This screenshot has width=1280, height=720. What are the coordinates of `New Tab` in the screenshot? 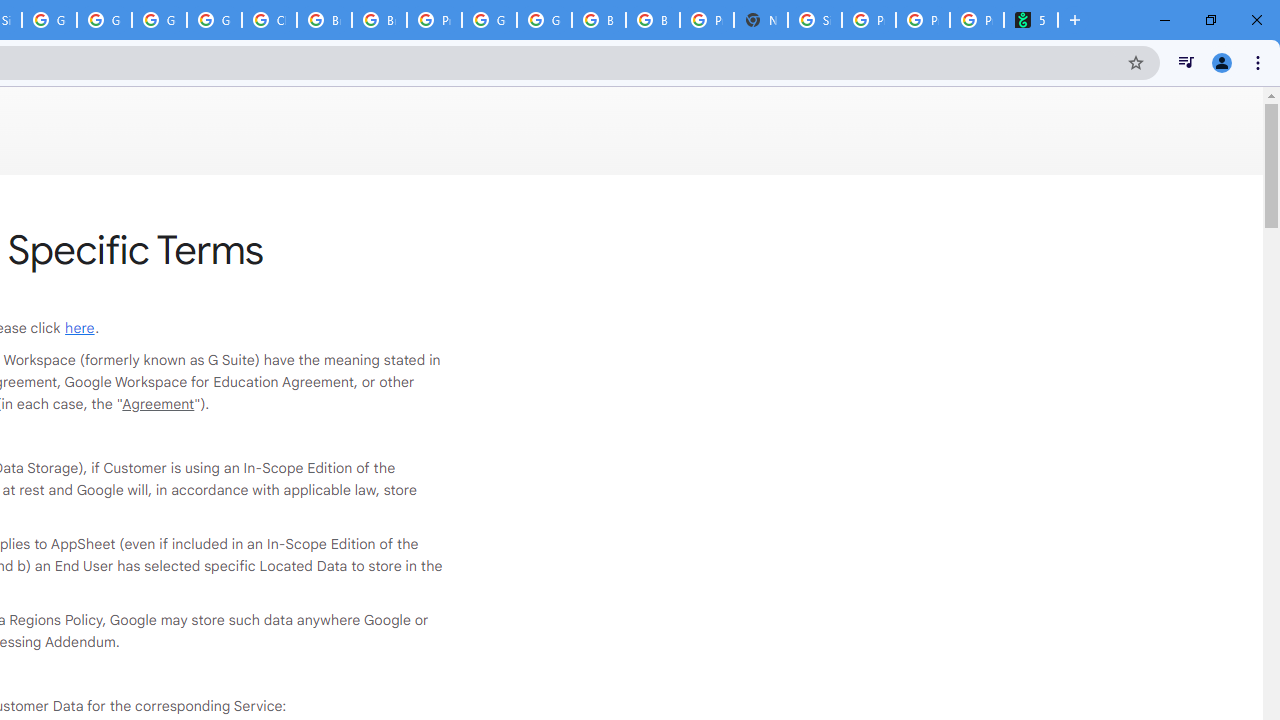 It's located at (760, 20).